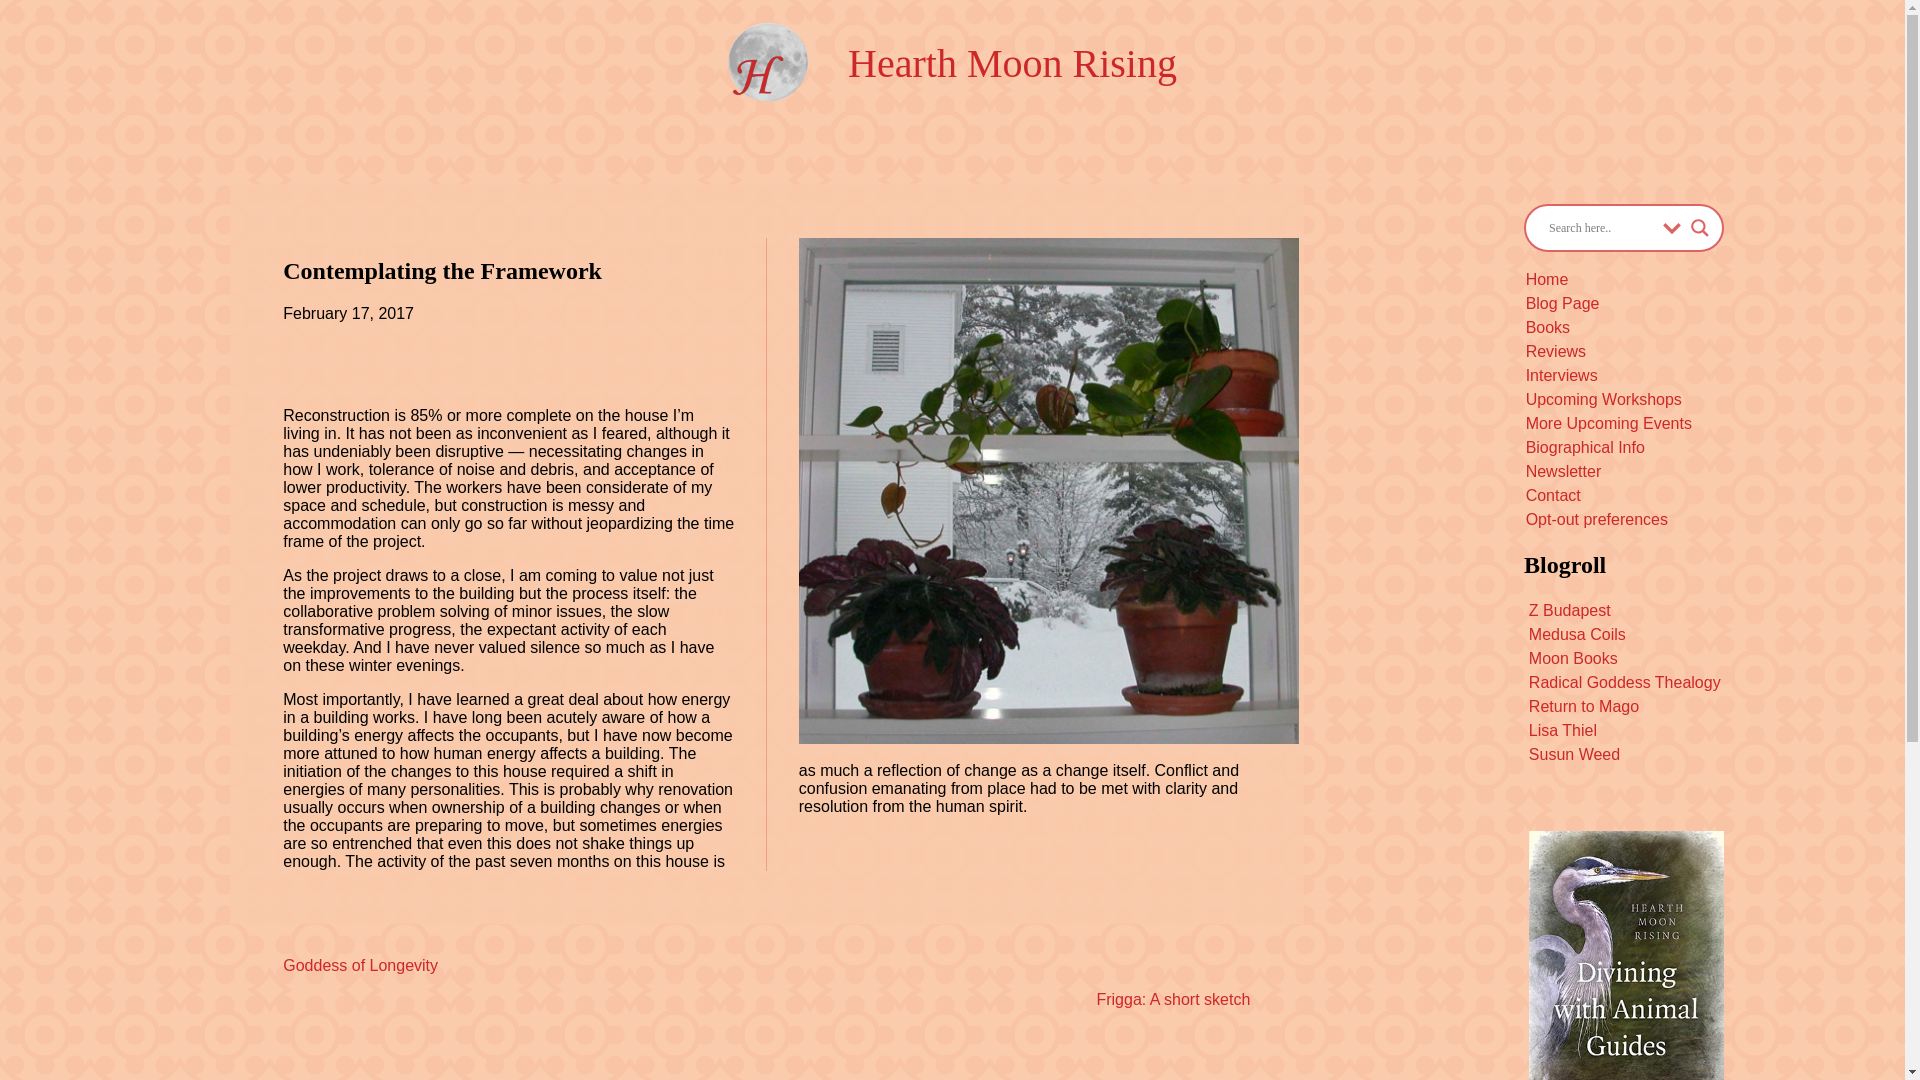 The image size is (1920, 1080). Describe the element at coordinates (1547, 280) in the screenshot. I see `Home` at that location.